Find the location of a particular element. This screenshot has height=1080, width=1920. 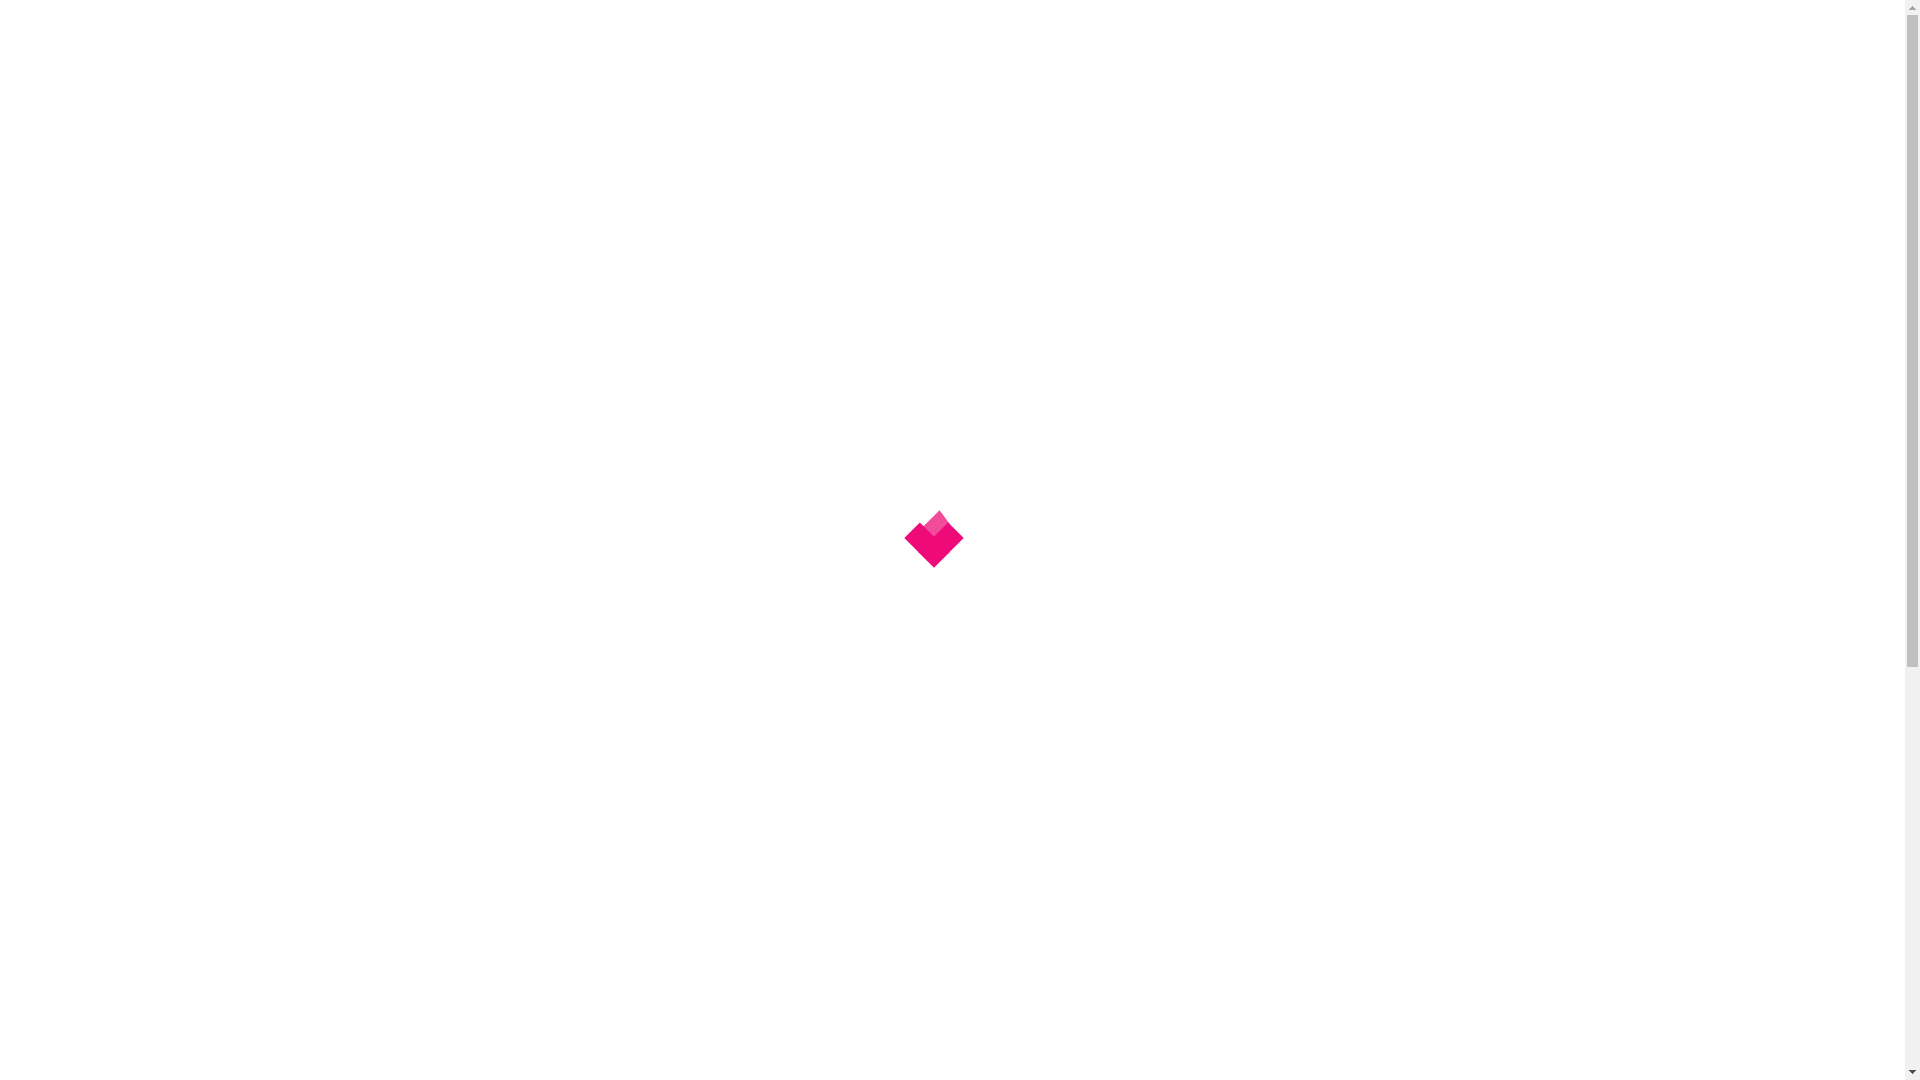

About us is located at coordinates (597, 249).